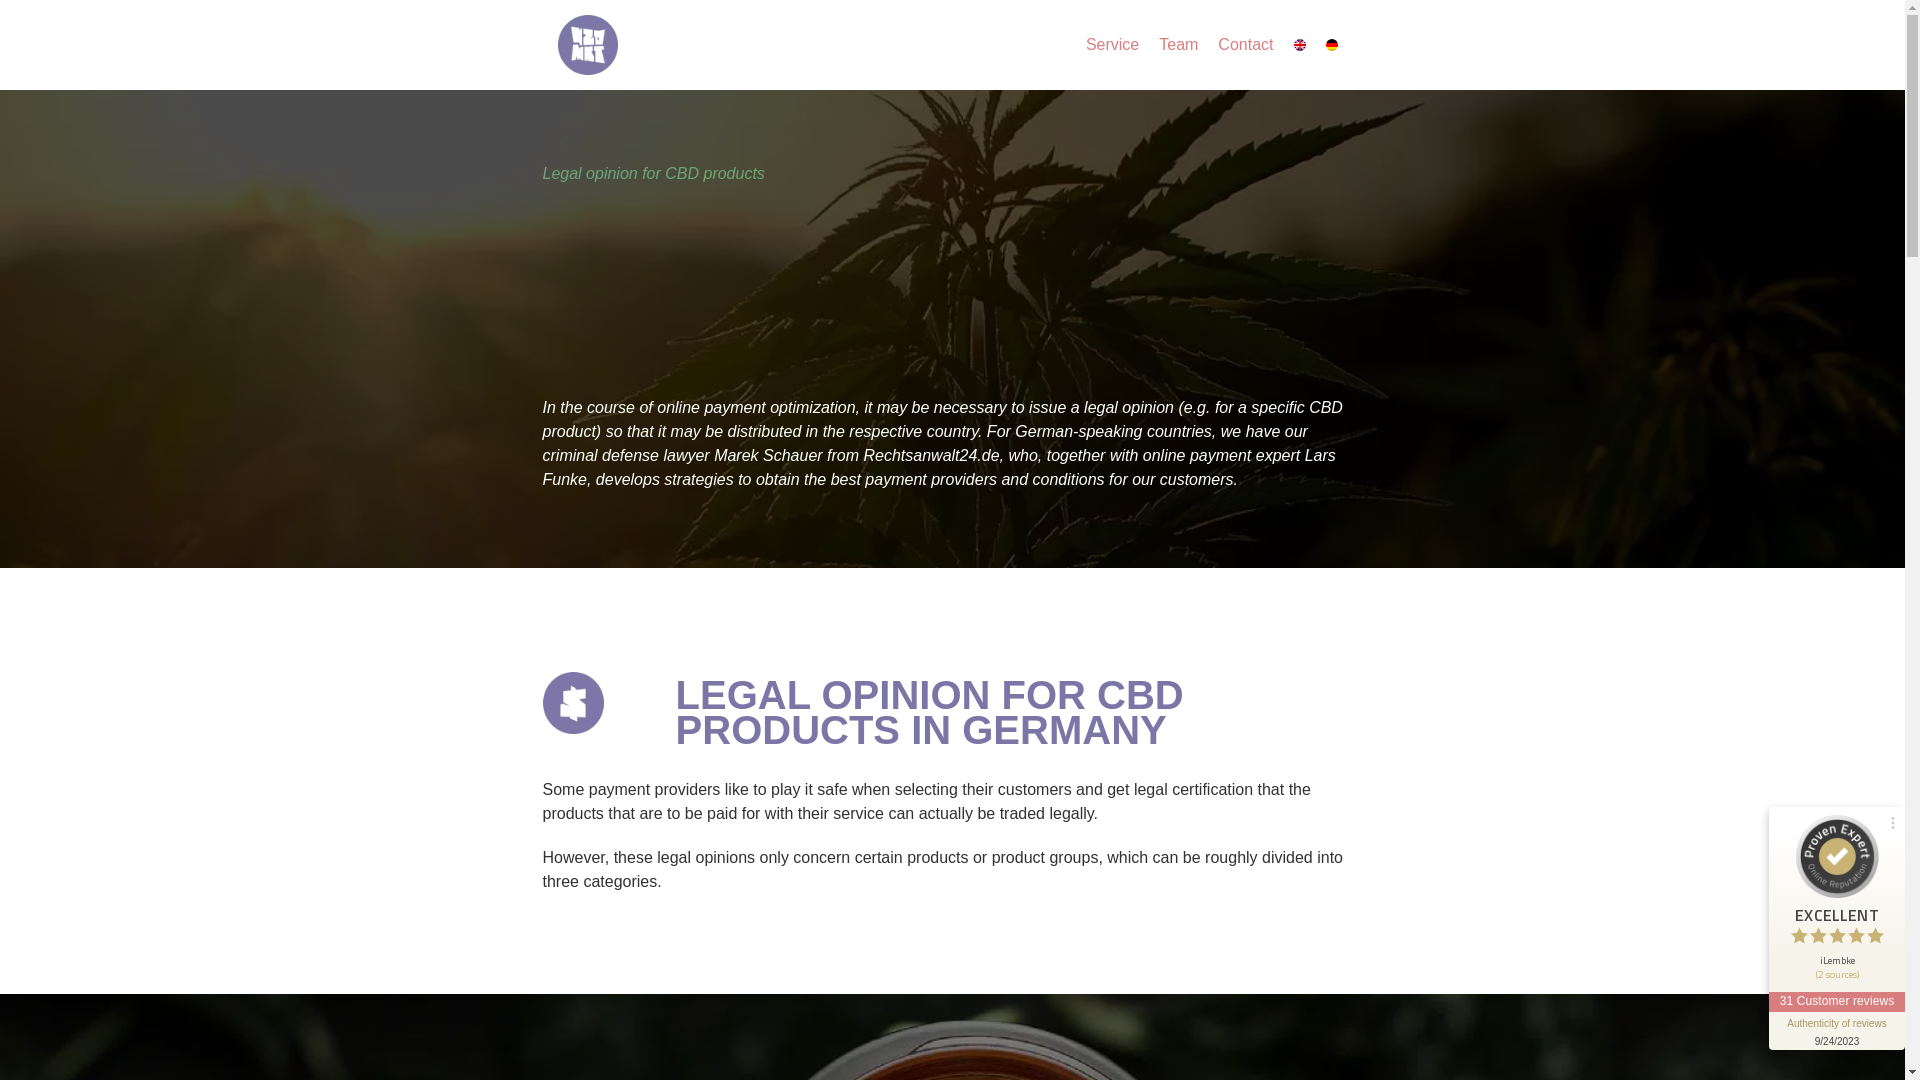  I want to click on Close back side, so click(1622, 822).